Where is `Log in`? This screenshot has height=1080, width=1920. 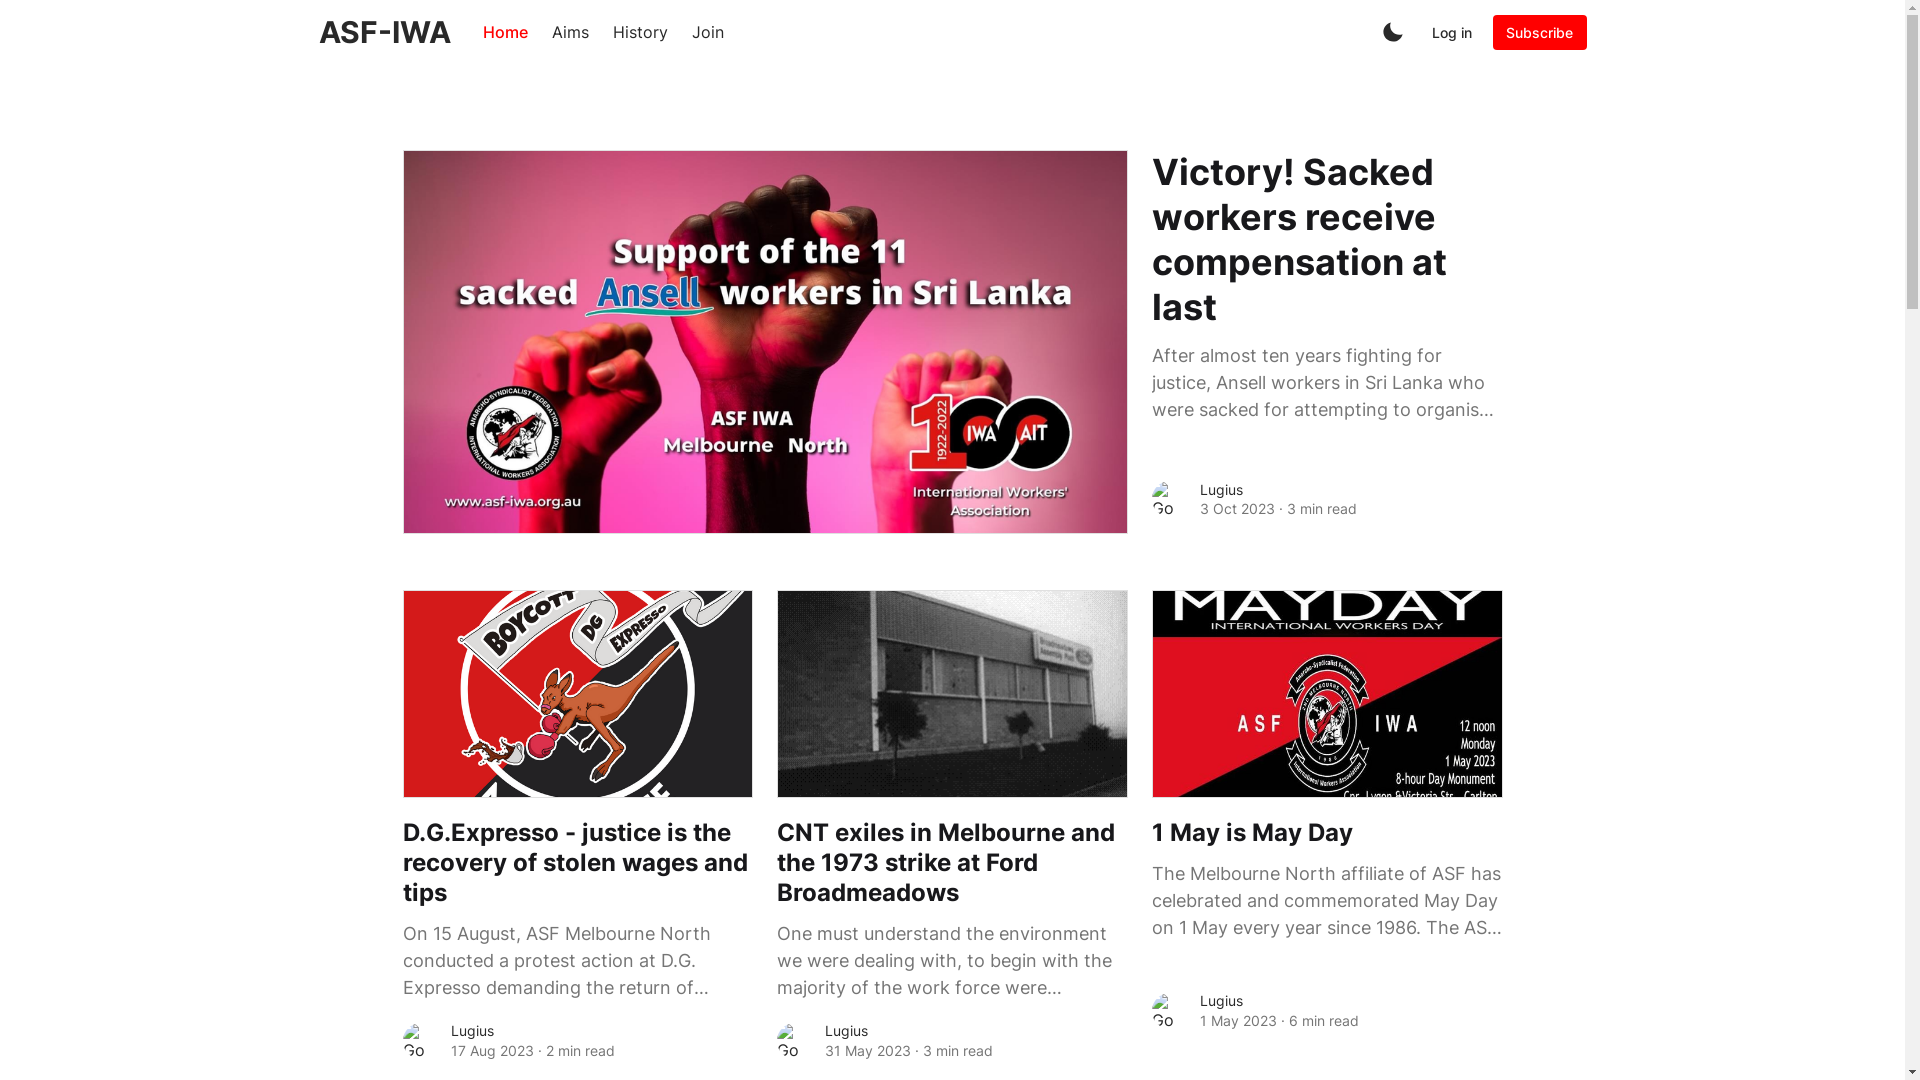 Log in is located at coordinates (1452, 32).